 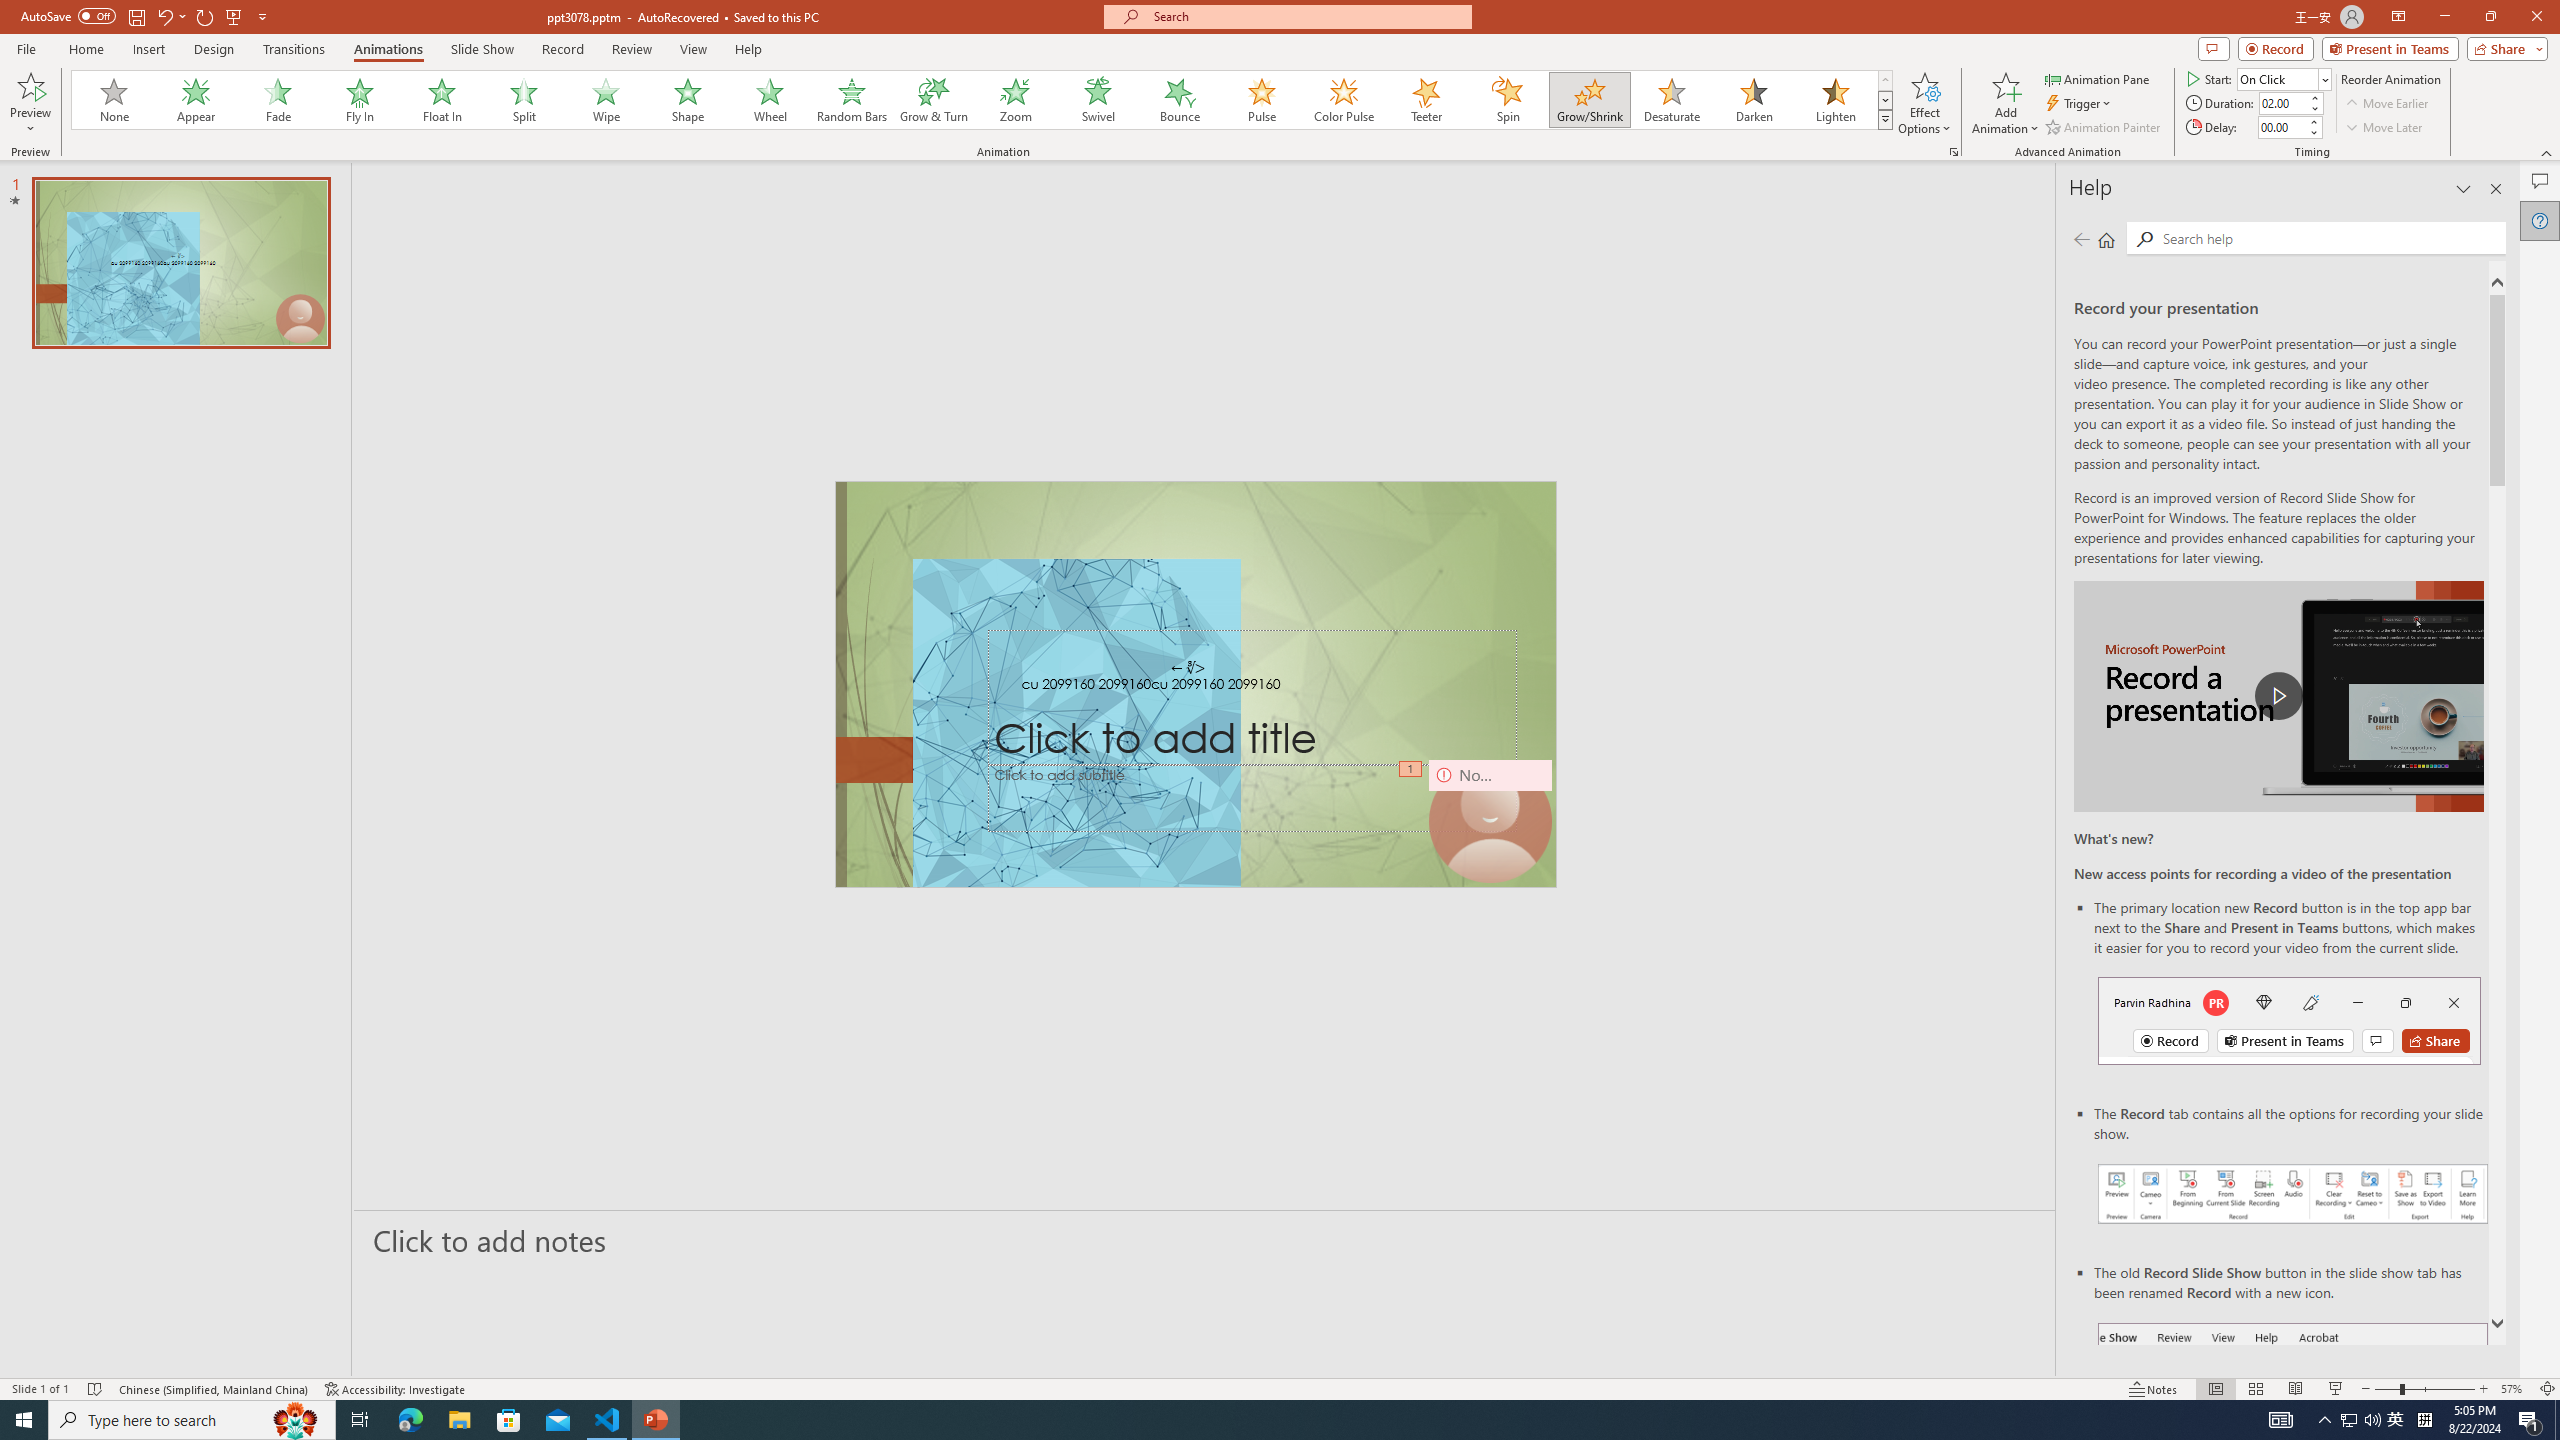 I want to click on Subtitle TextBox, so click(x=1253, y=798).